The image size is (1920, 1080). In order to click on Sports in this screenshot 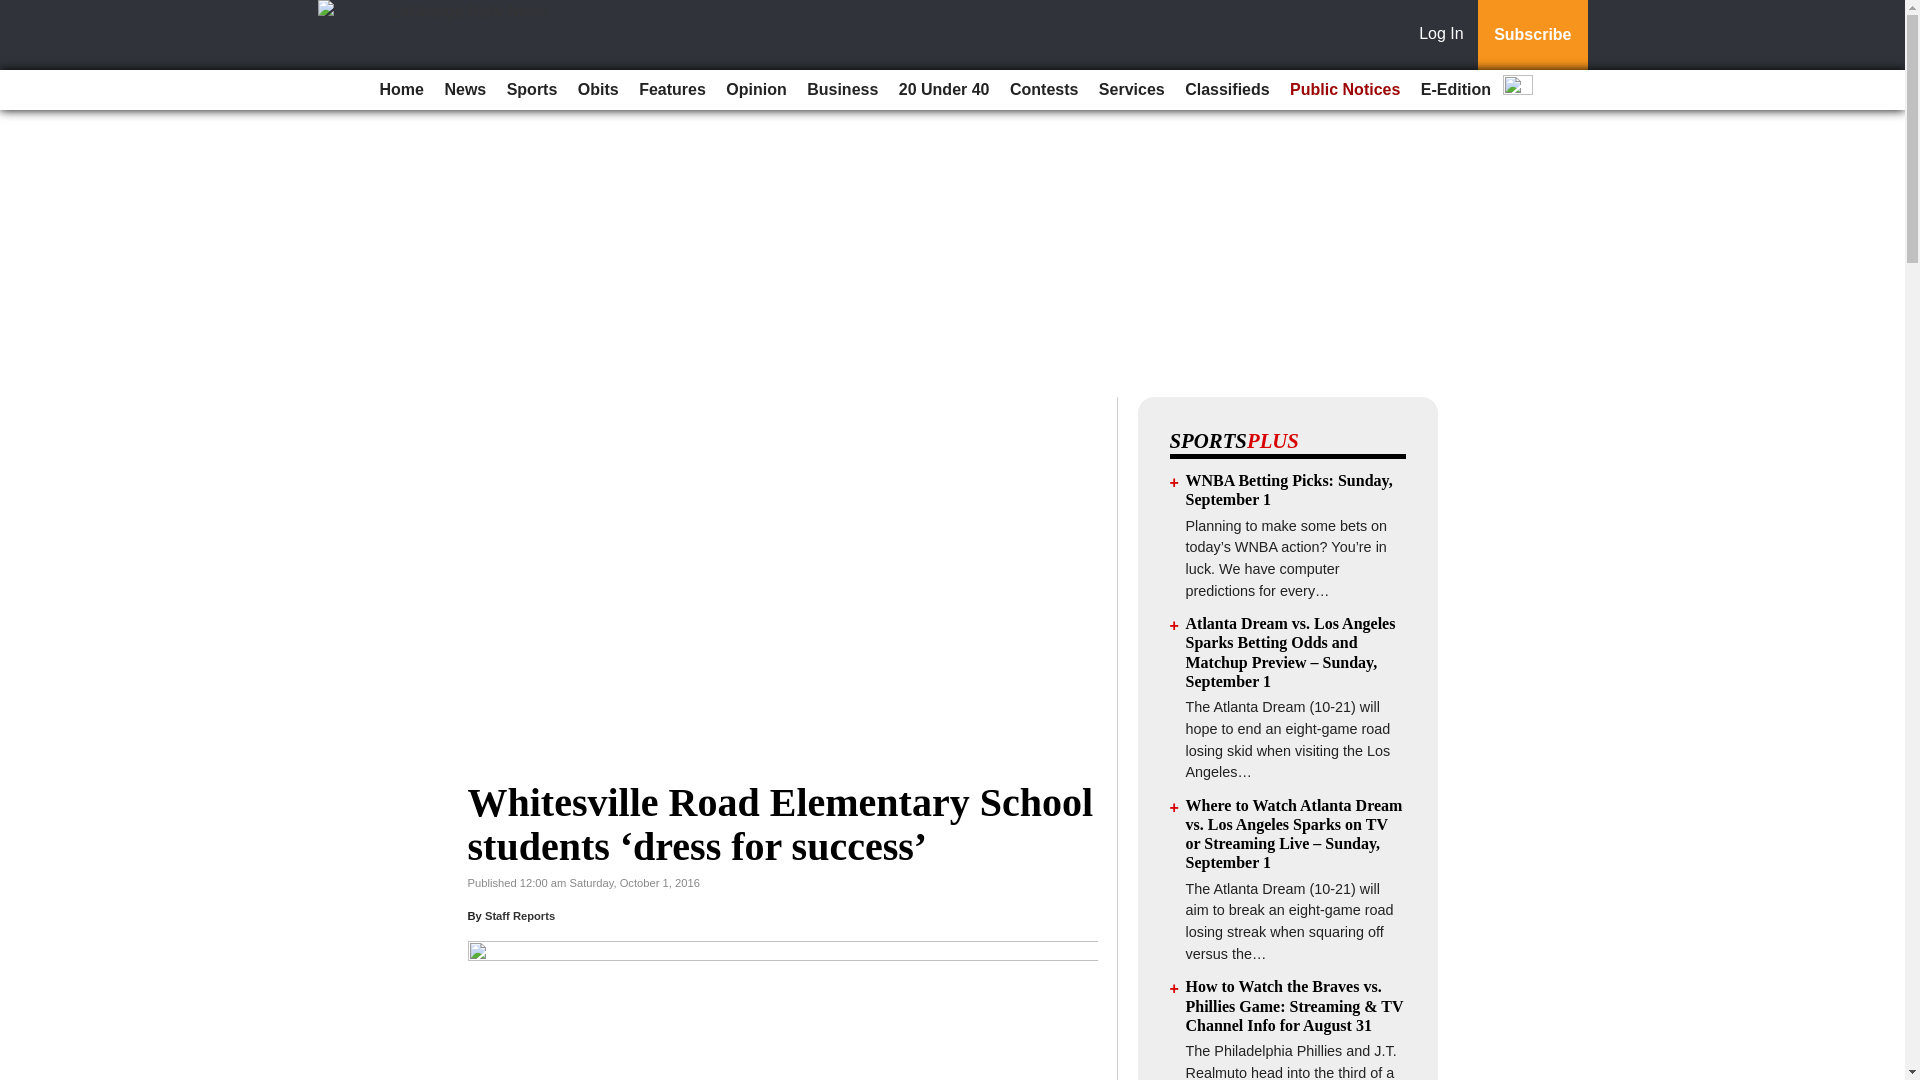, I will do `click(532, 90)`.